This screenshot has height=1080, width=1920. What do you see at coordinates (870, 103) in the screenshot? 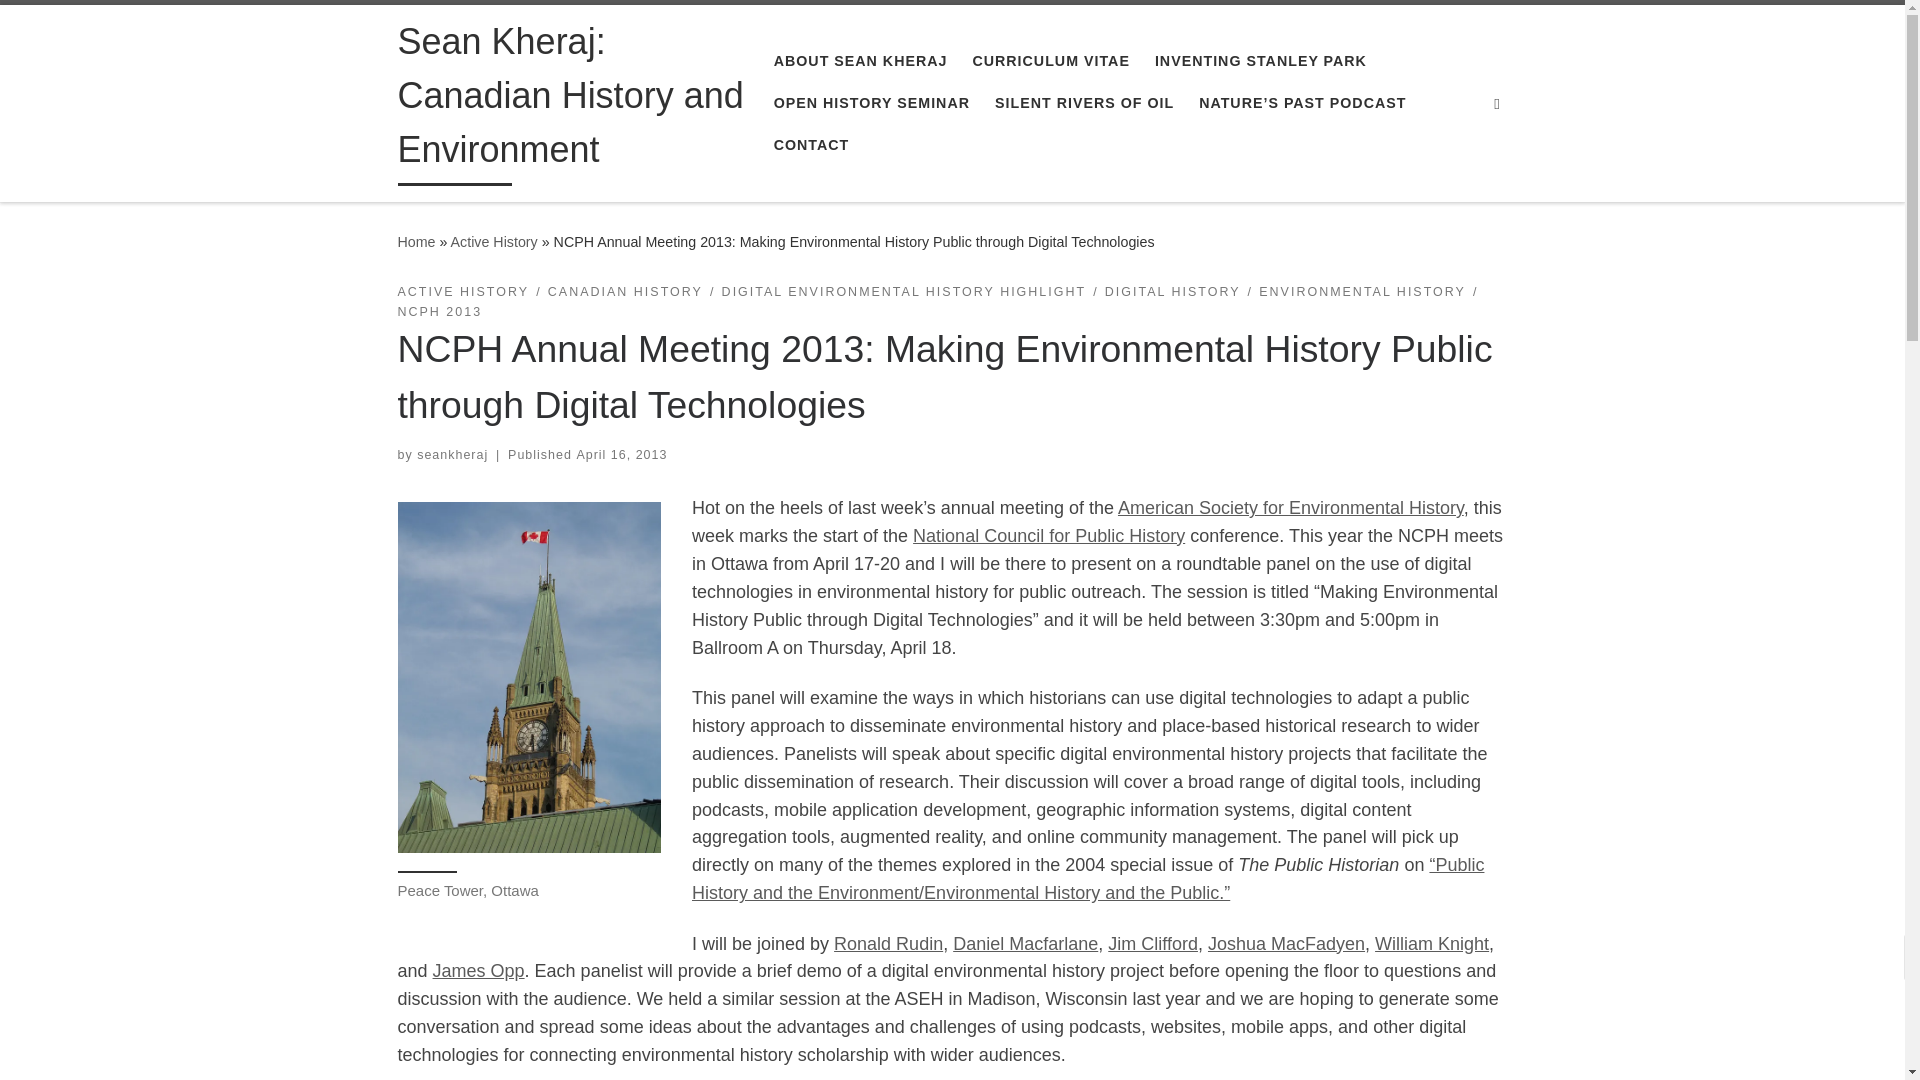
I see `OPEN HISTORY SEMINAR` at bounding box center [870, 103].